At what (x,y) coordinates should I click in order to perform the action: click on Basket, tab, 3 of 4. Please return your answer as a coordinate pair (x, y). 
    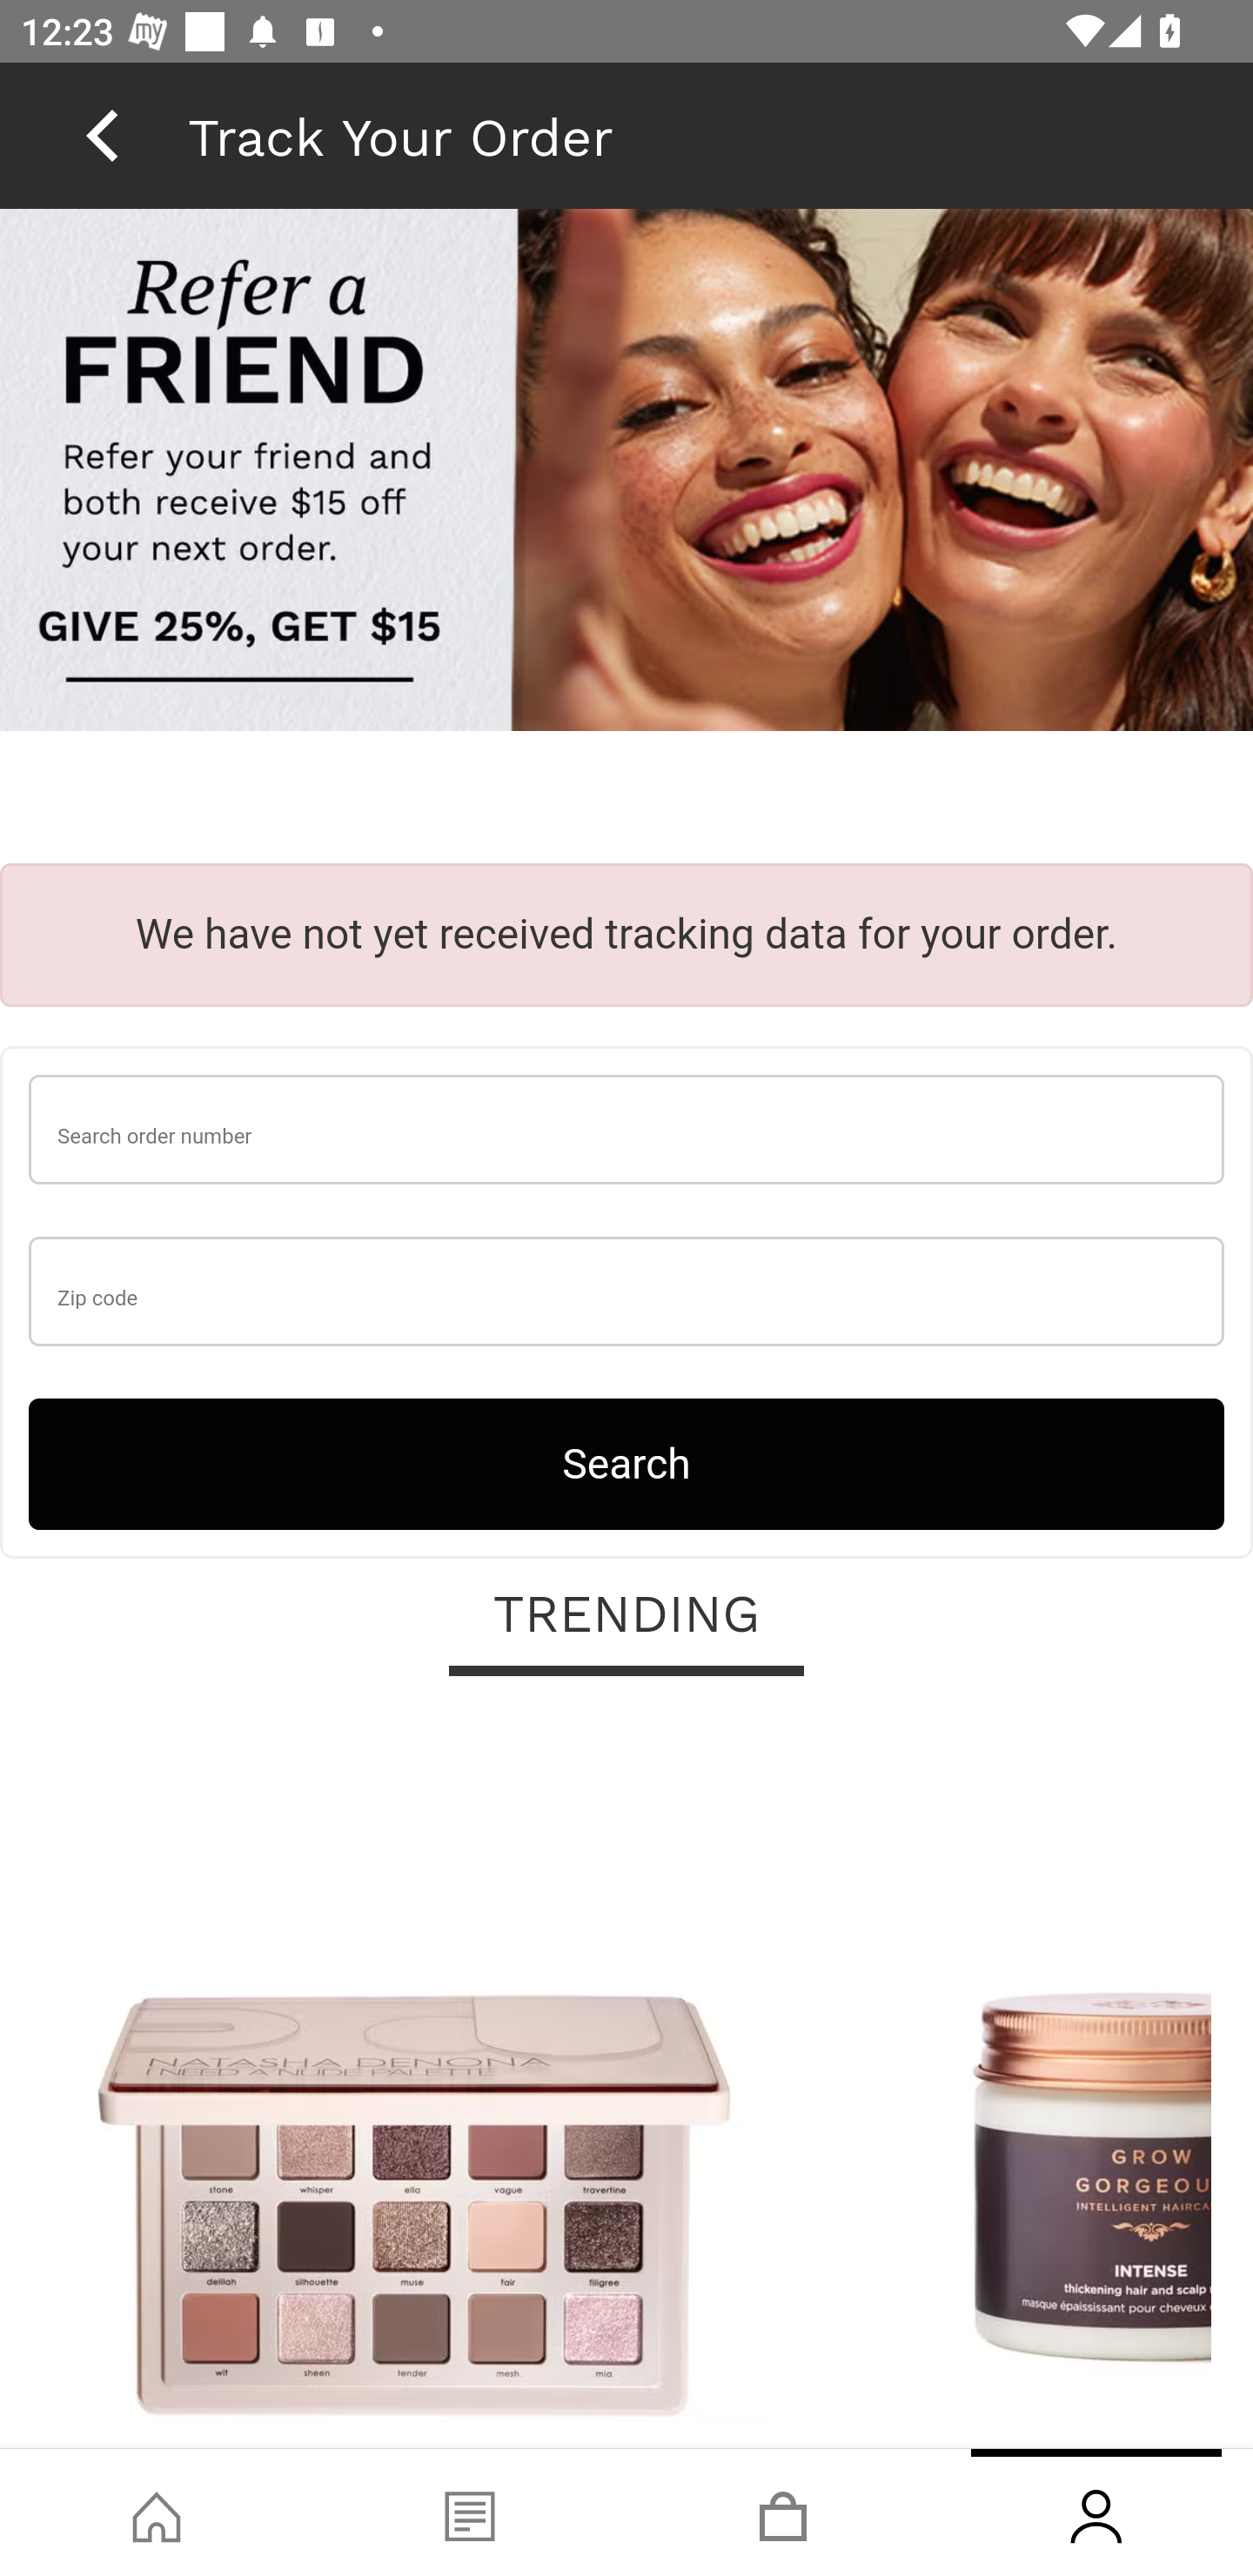
    Looking at the image, I should click on (783, 2512).